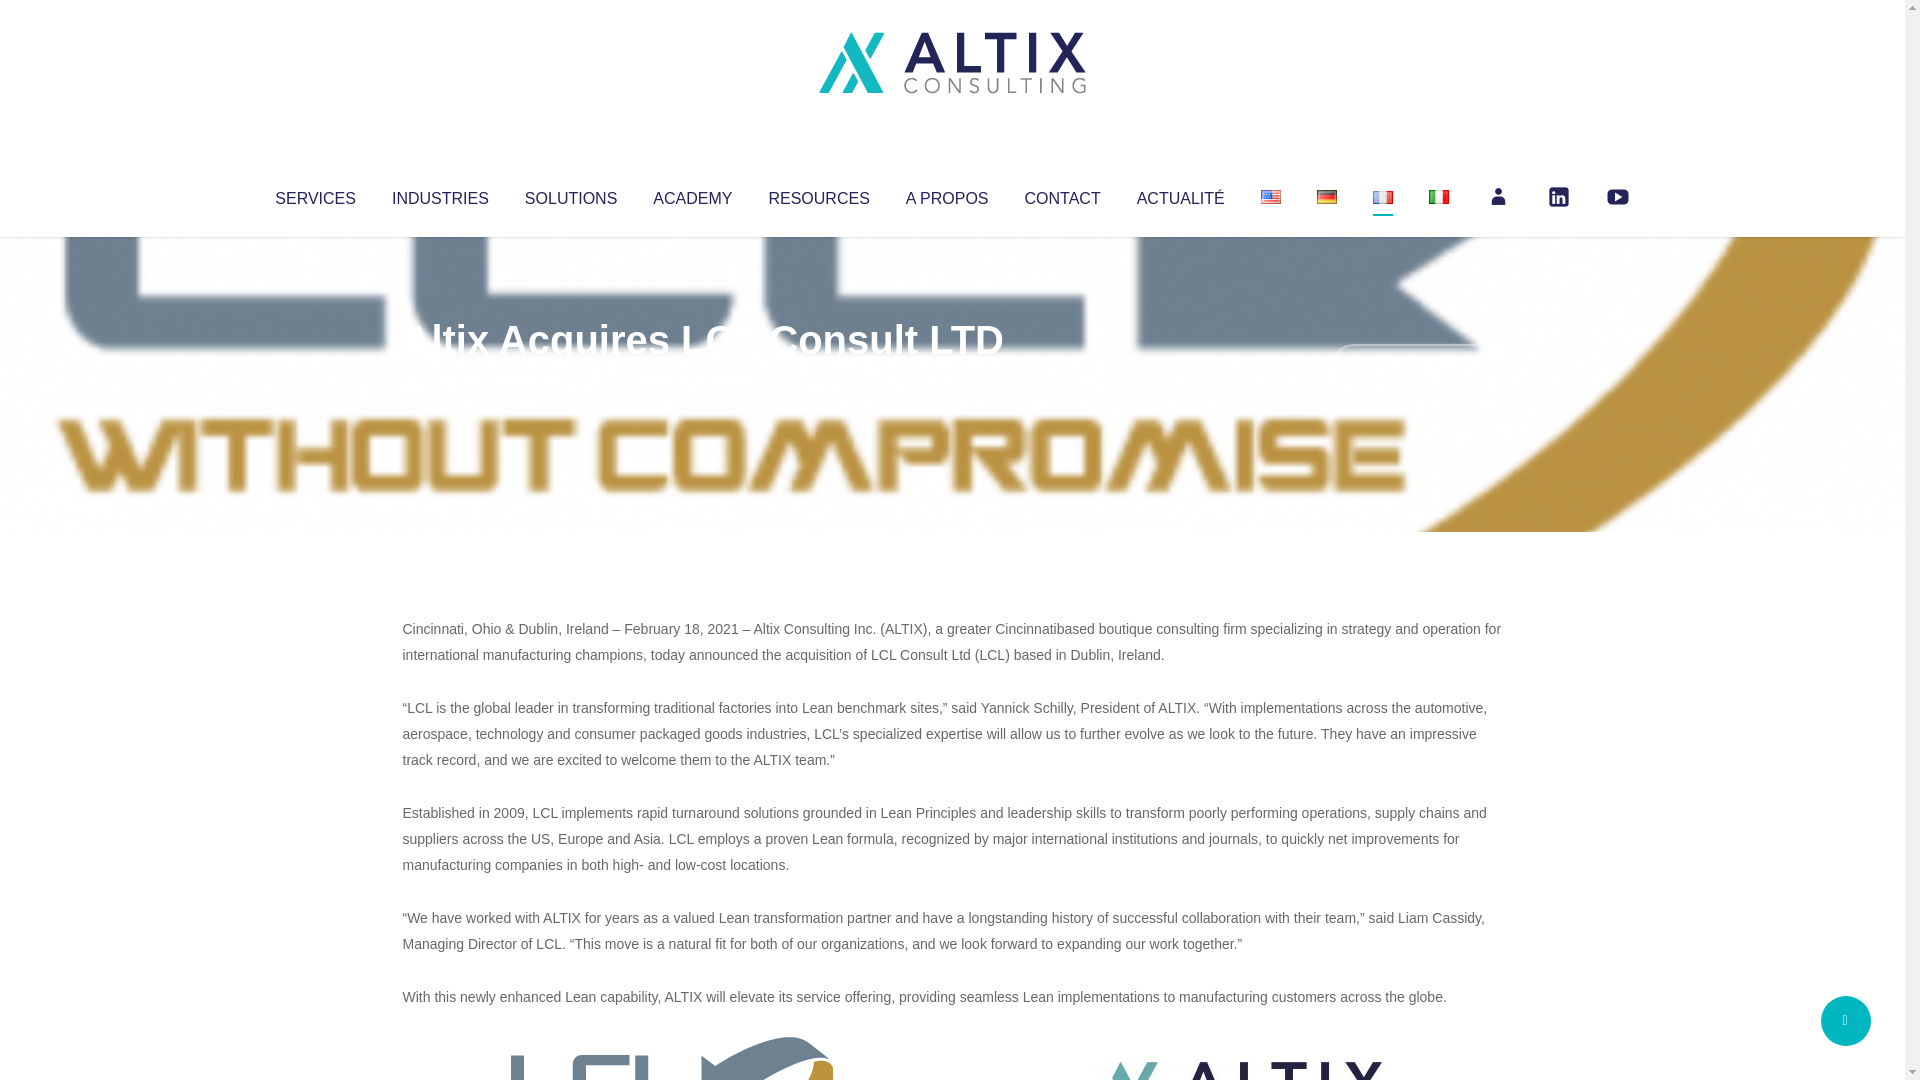  I want to click on SERVICES, so click(314, 194).